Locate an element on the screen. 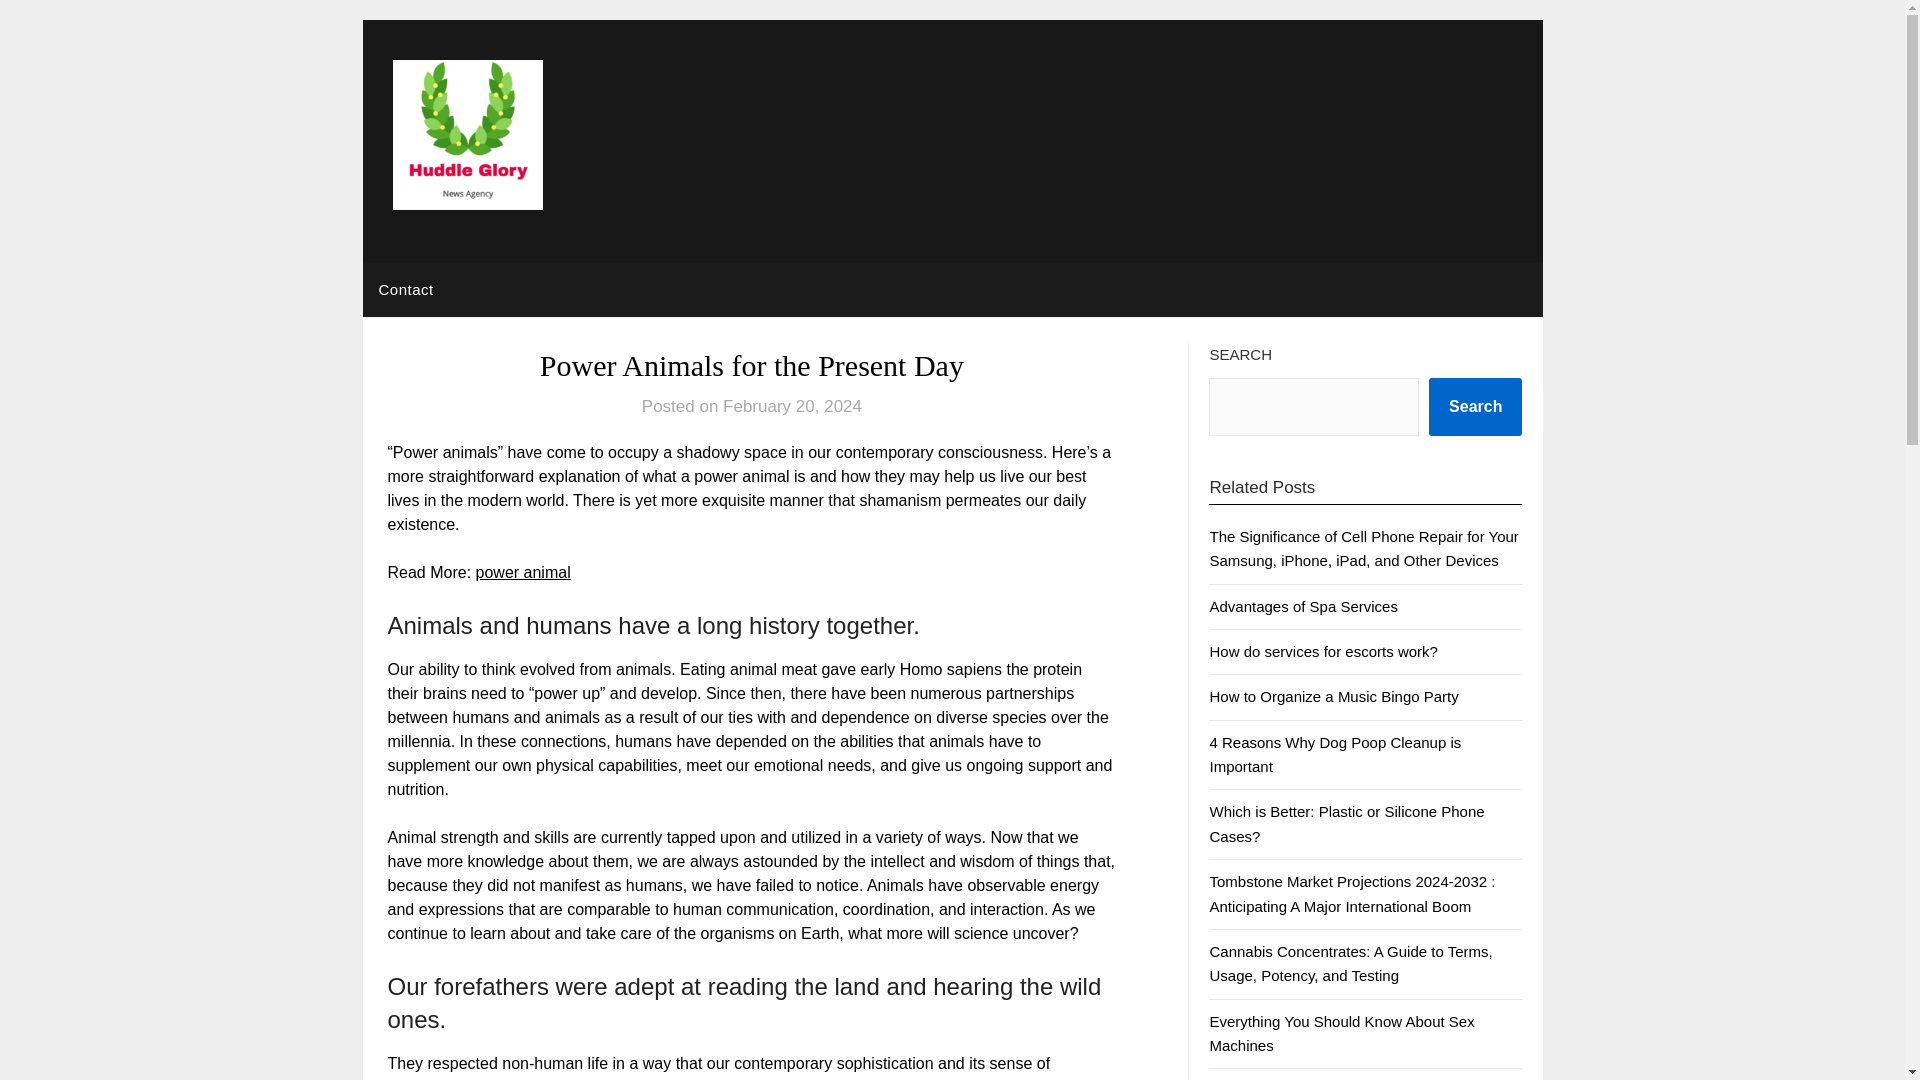 The width and height of the screenshot is (1920, 1080). power animal is located at coordinates (523, 572).